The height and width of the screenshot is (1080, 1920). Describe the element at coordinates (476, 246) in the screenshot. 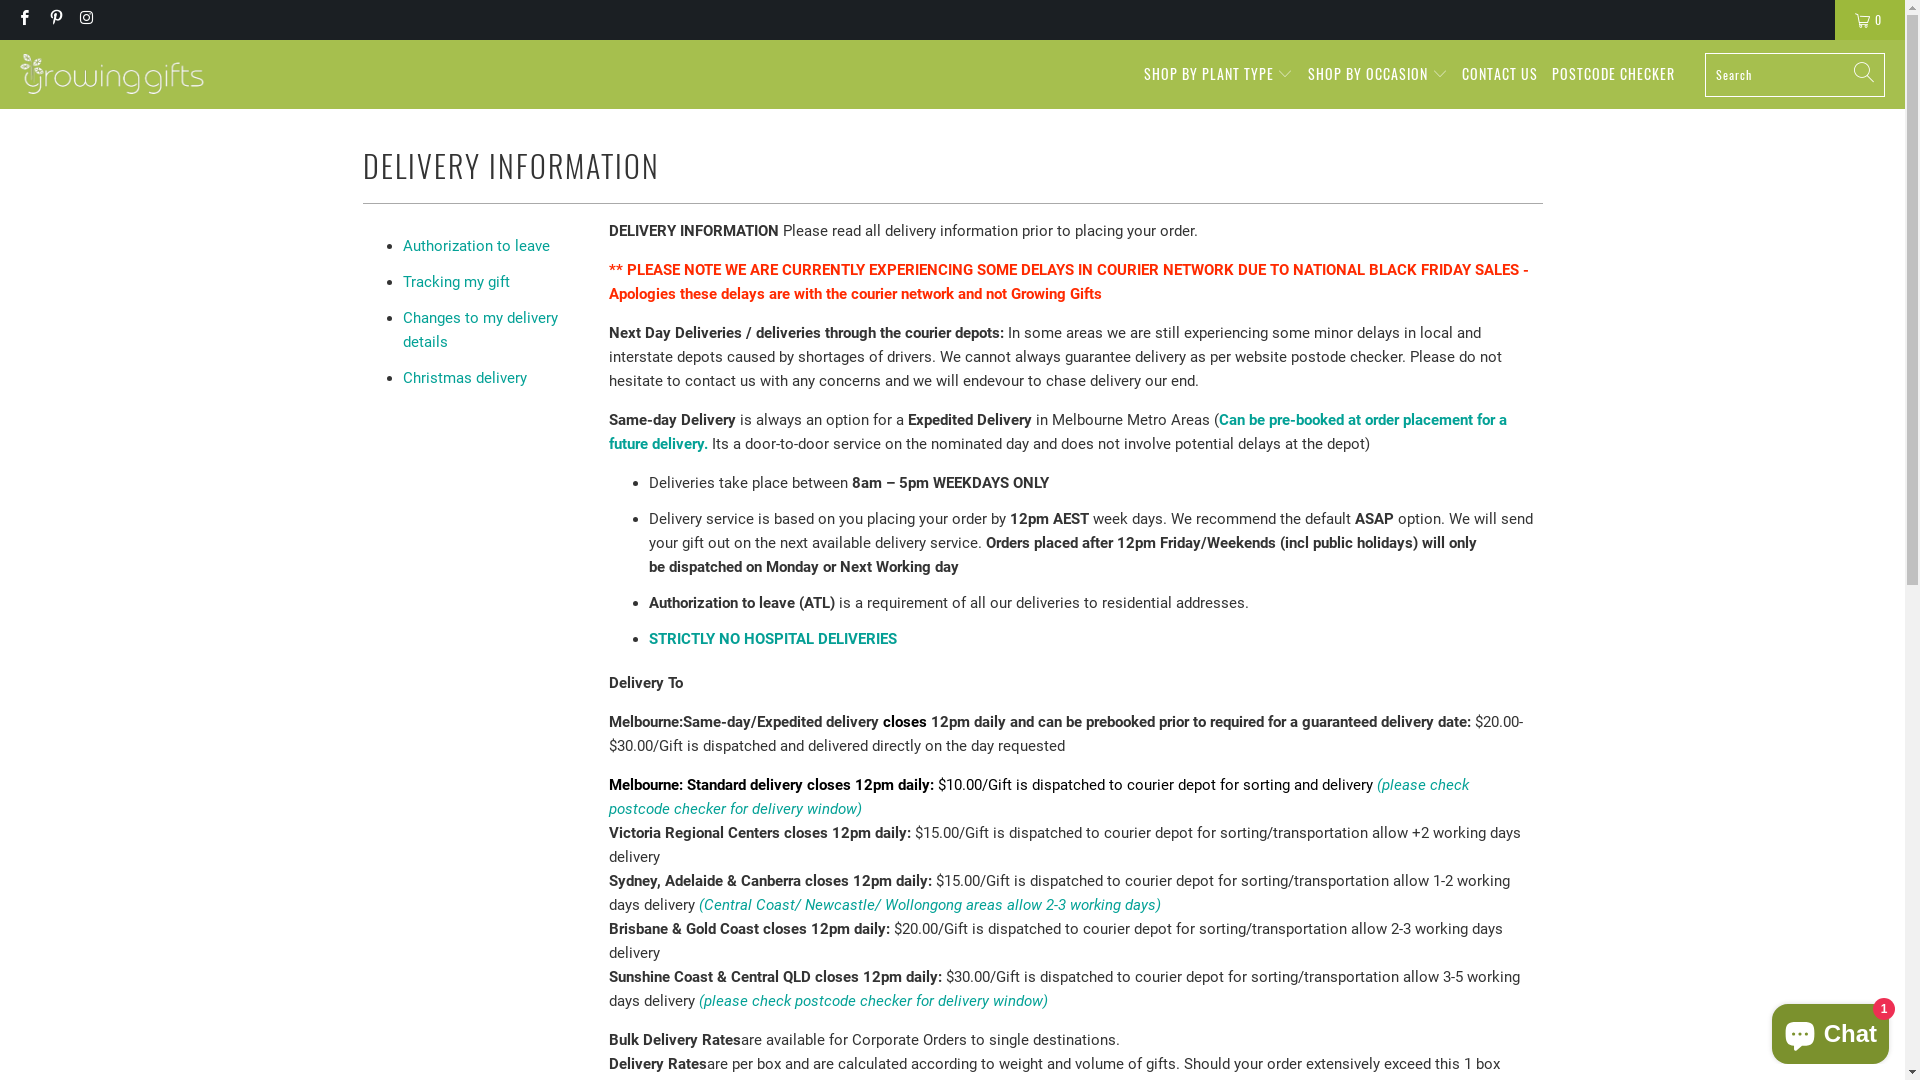

I see `Authorization to leave` at that location.